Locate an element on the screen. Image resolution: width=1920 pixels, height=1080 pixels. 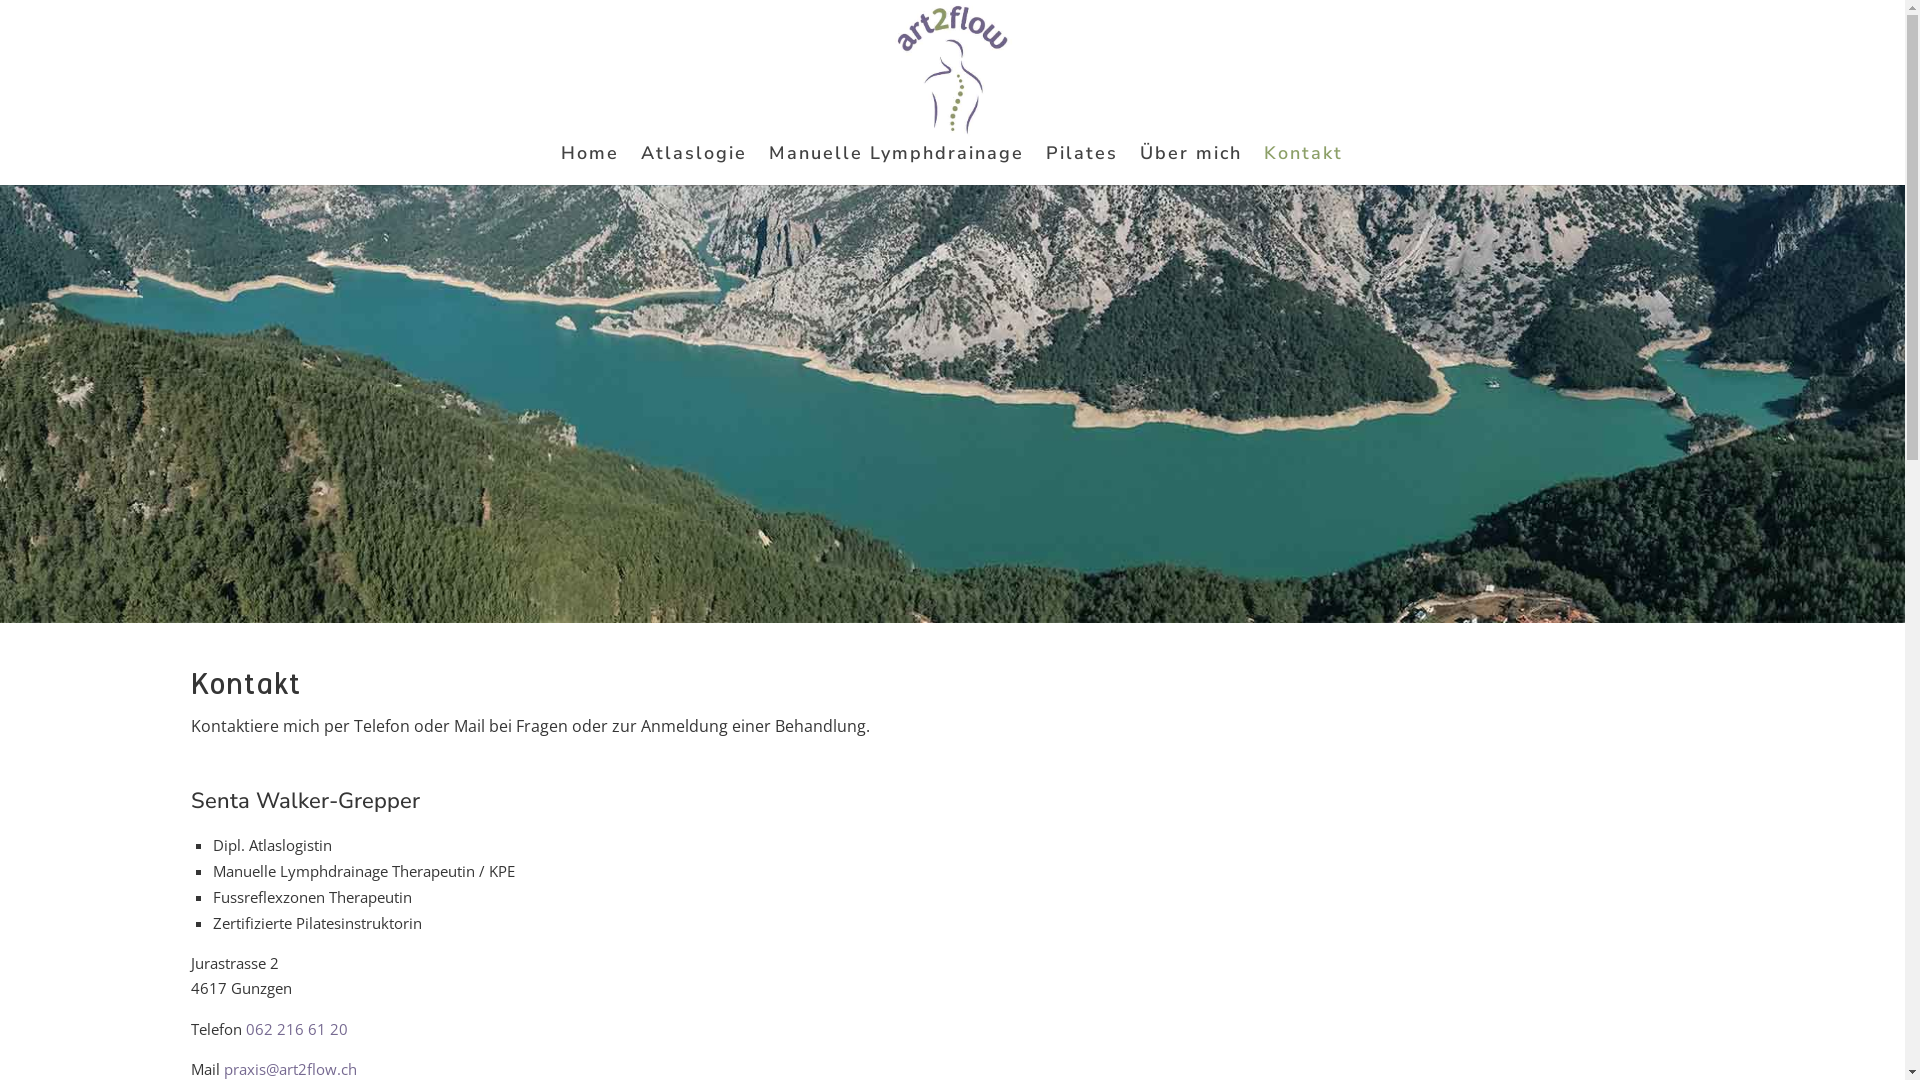
062 216 61 20 is located at coordinates (296, 1029).